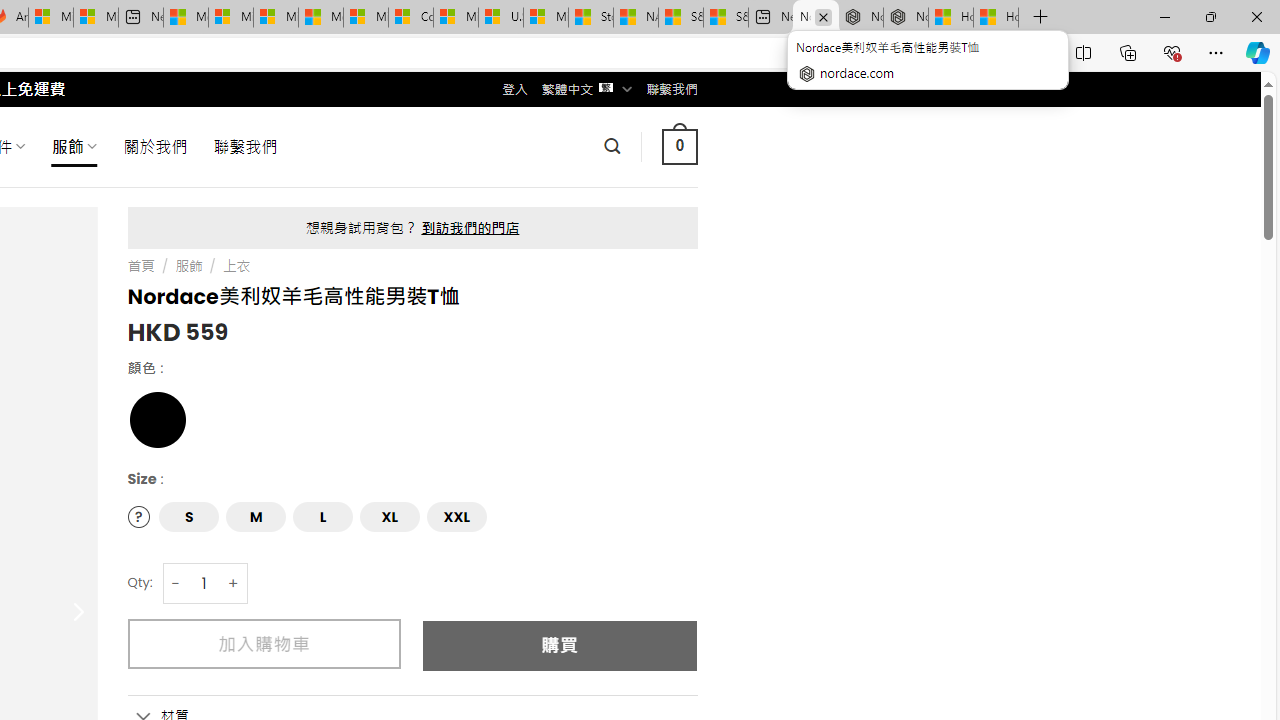 The image size is (1280, 720). What do you see at coordinates (824, 16) in the screenshot?
I see `Close tab` at bounding box center [824, 16].